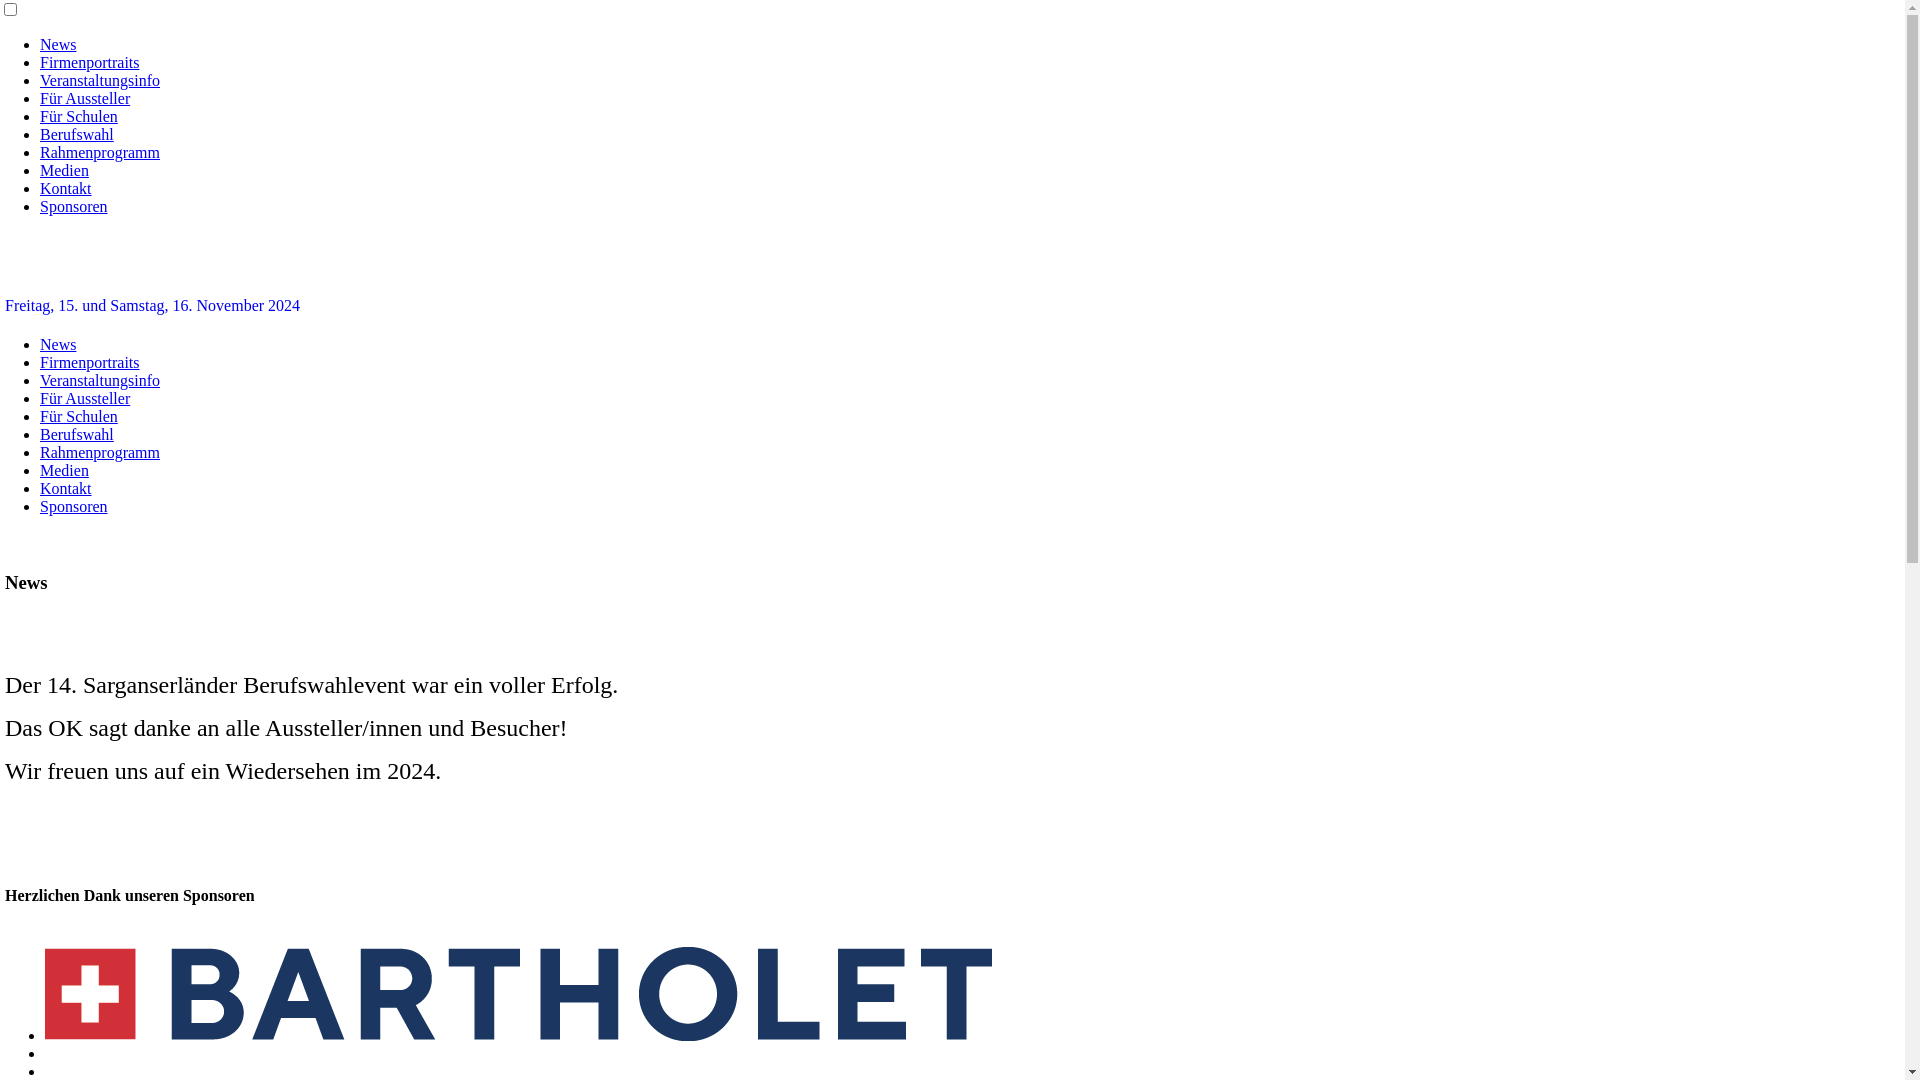 Image resolution: width=1920 pixels, height=1080 pixels. Describe the element at coordinates (77, 434) in the screenshot. I see `Berufswahl` at that location.